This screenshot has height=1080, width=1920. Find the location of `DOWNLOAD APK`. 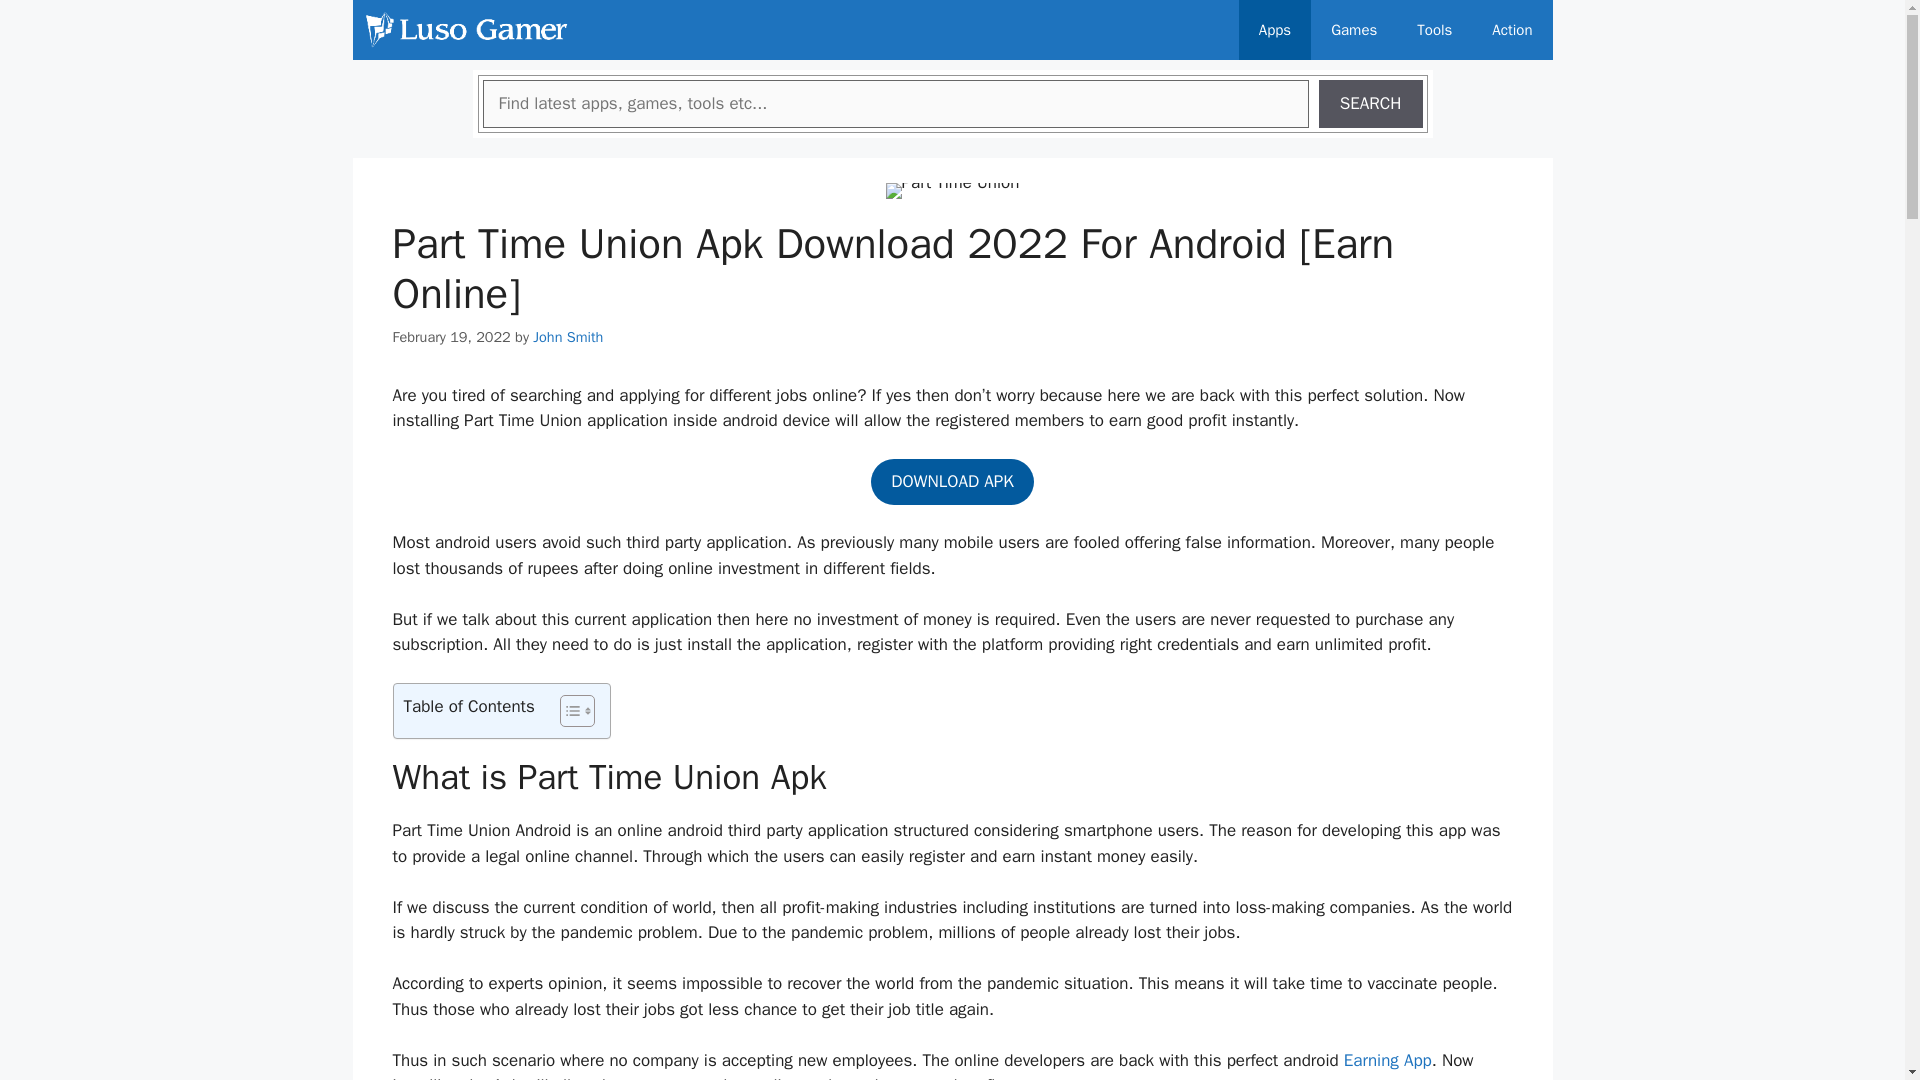

DOWNLOAD APK is located at coordinates (952, 482).